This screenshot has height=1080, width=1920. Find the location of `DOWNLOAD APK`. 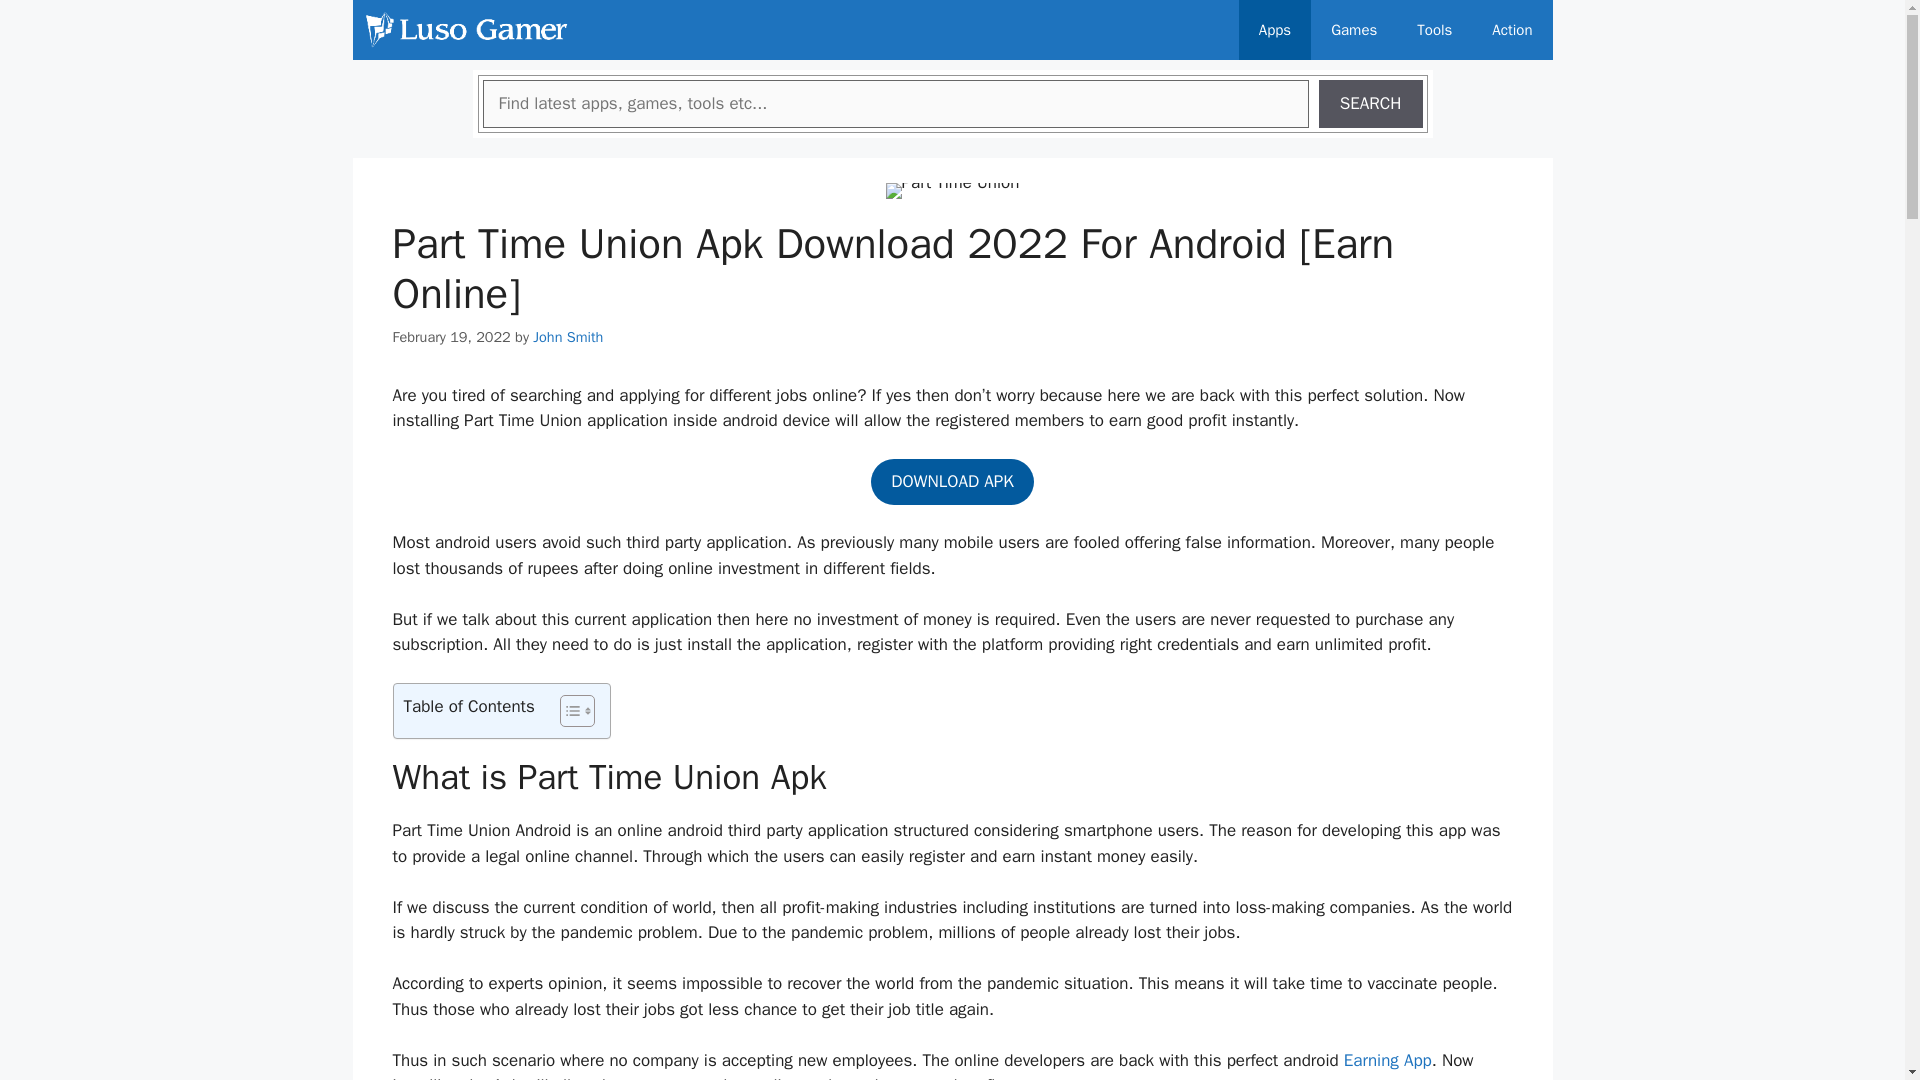

DOWNLOAD APK is located at coordinates (952, 482).